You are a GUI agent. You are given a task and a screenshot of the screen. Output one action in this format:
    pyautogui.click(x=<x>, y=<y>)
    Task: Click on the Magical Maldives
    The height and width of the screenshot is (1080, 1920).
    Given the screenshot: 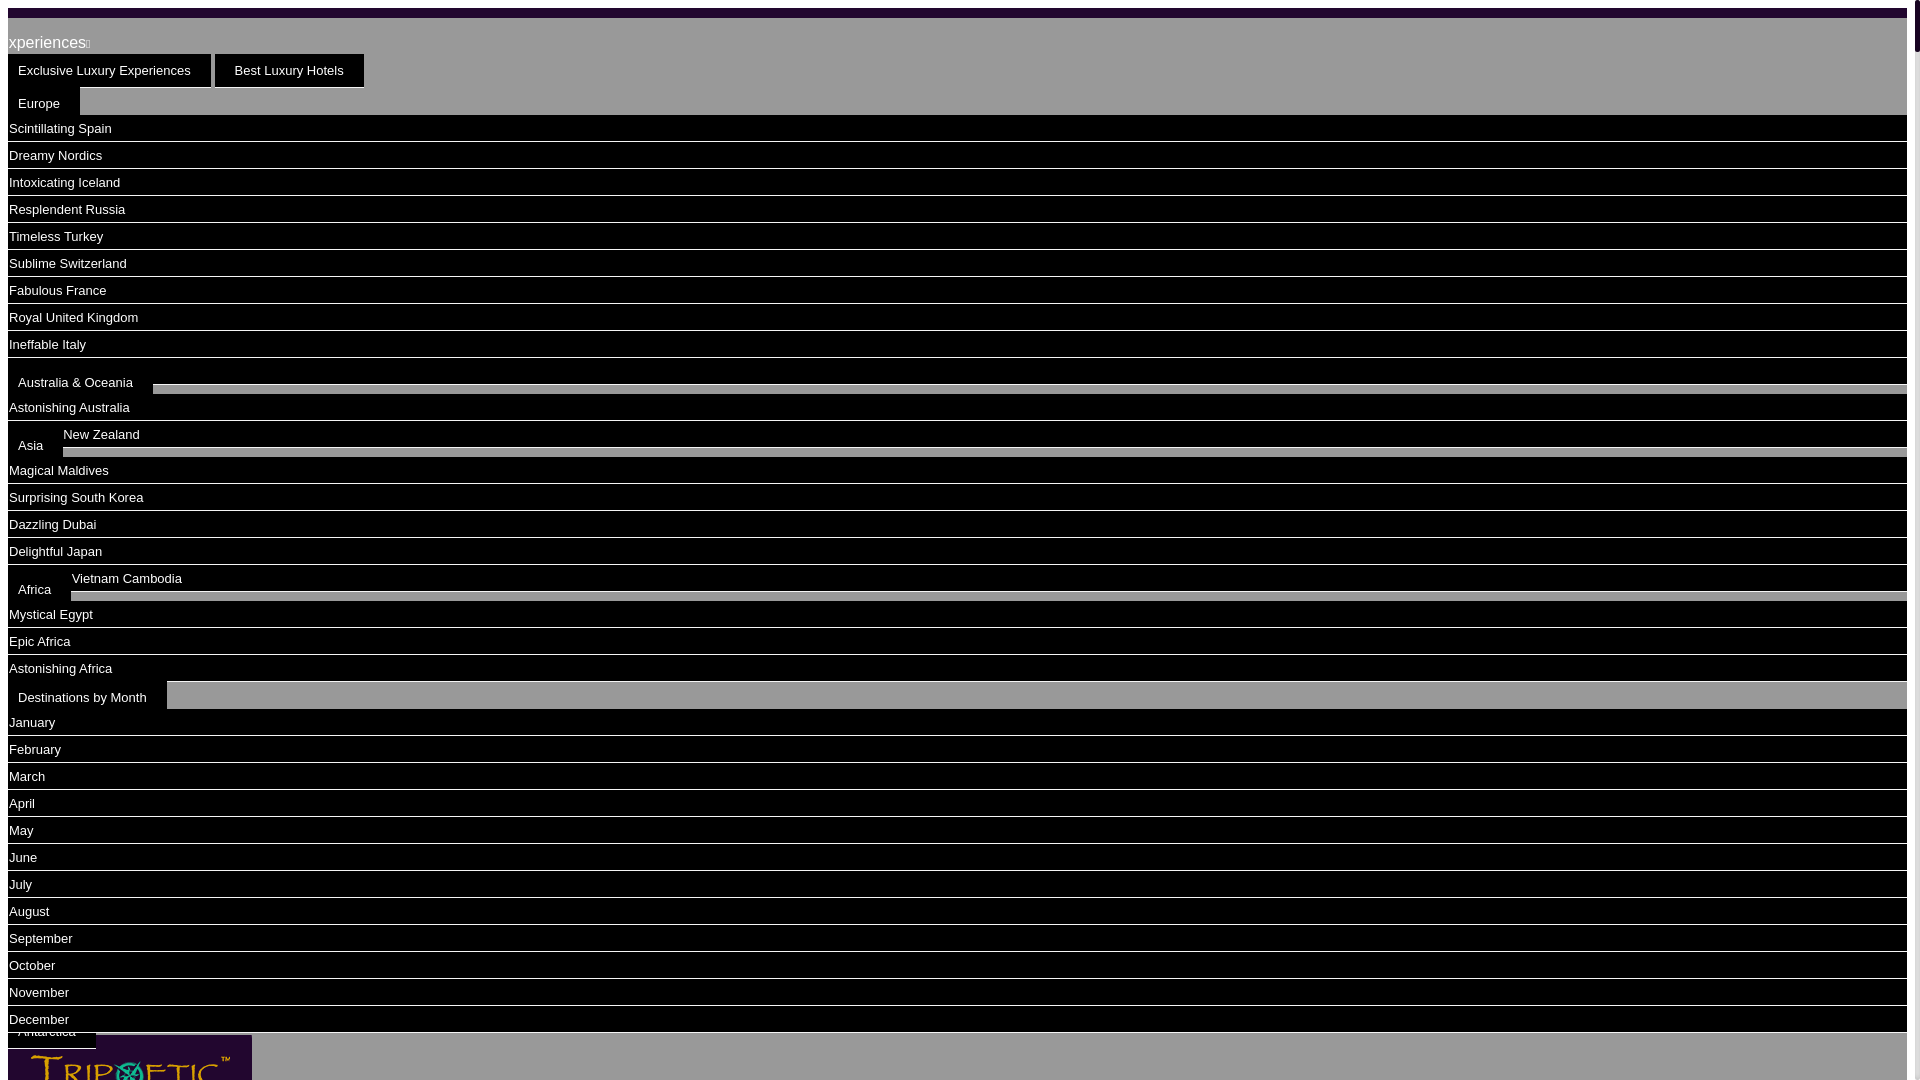 What is the action you would take?
    pyautogui.click(x=59, y=470)
    